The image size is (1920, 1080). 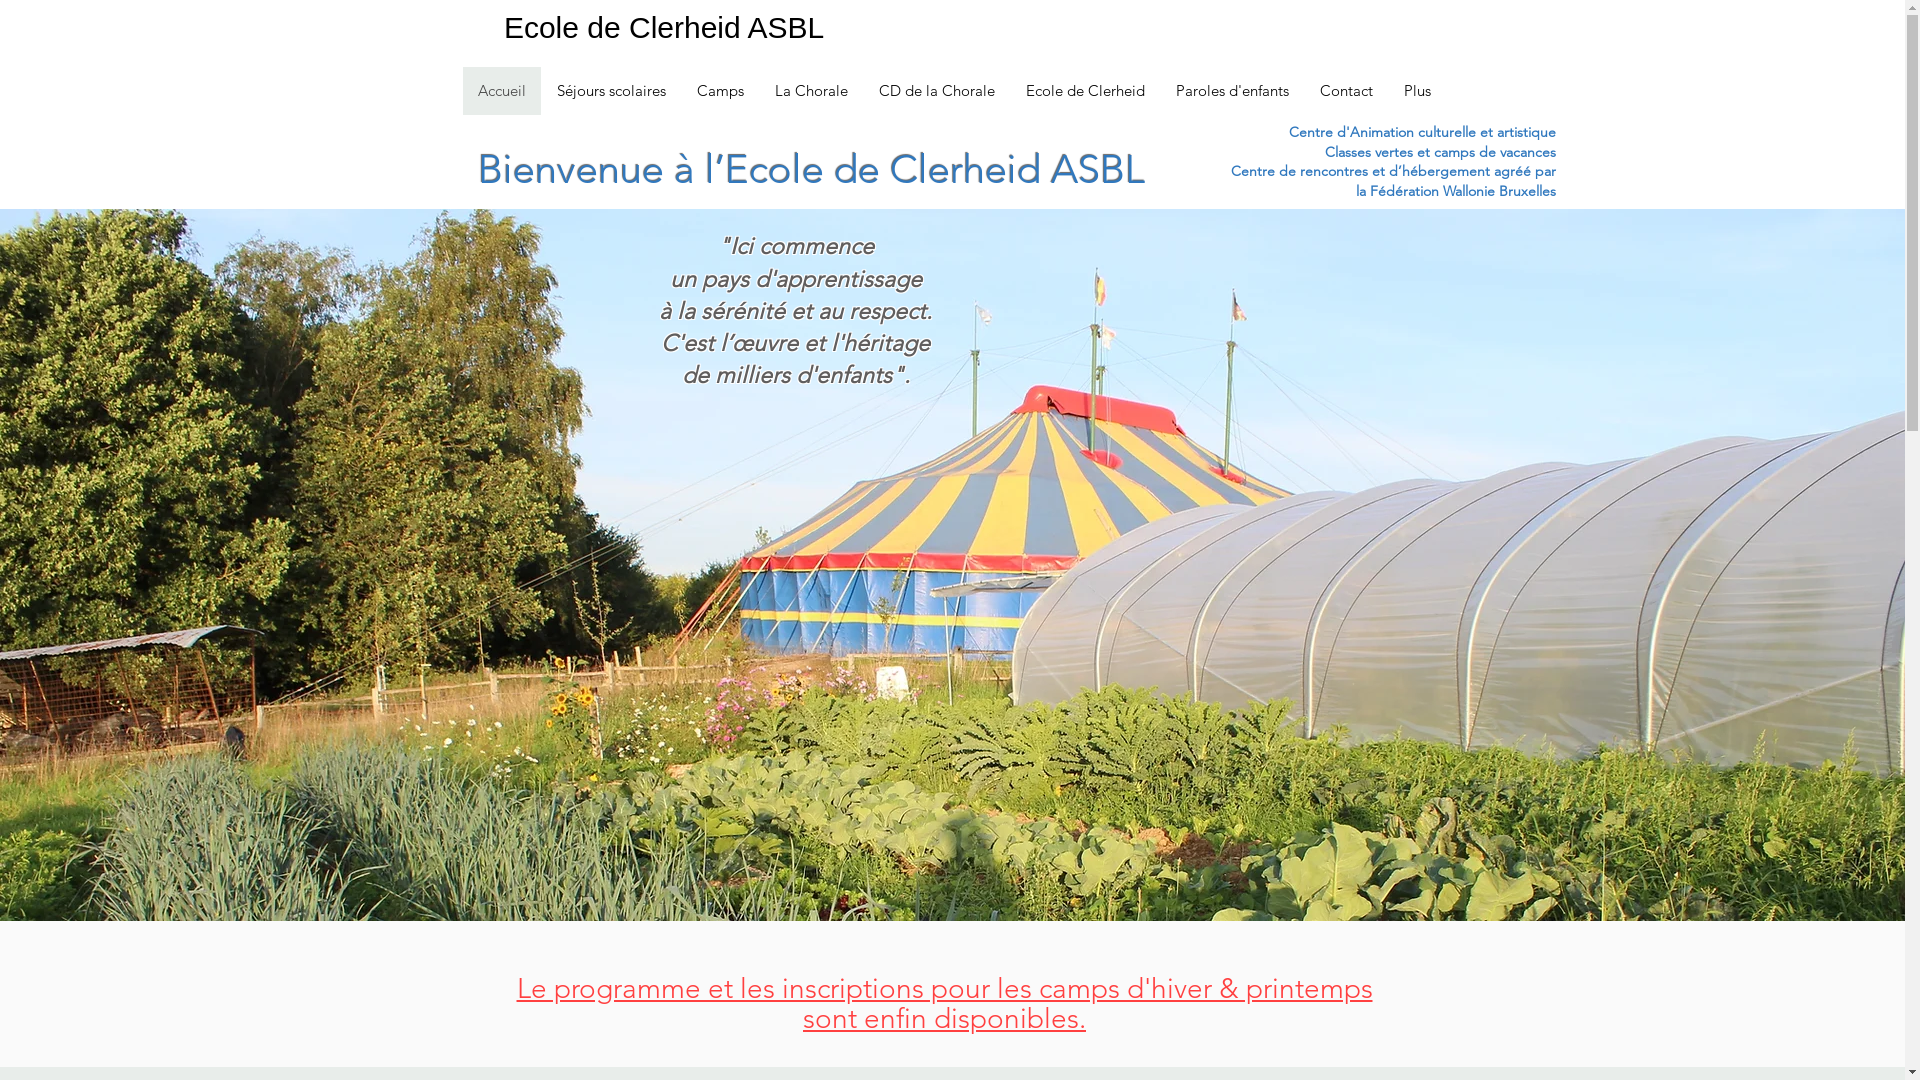 What do you see at coordinates (1084, 91) in the screenshot?
I see `Ecole de Clerheid` at bounding box center [1084, 91].